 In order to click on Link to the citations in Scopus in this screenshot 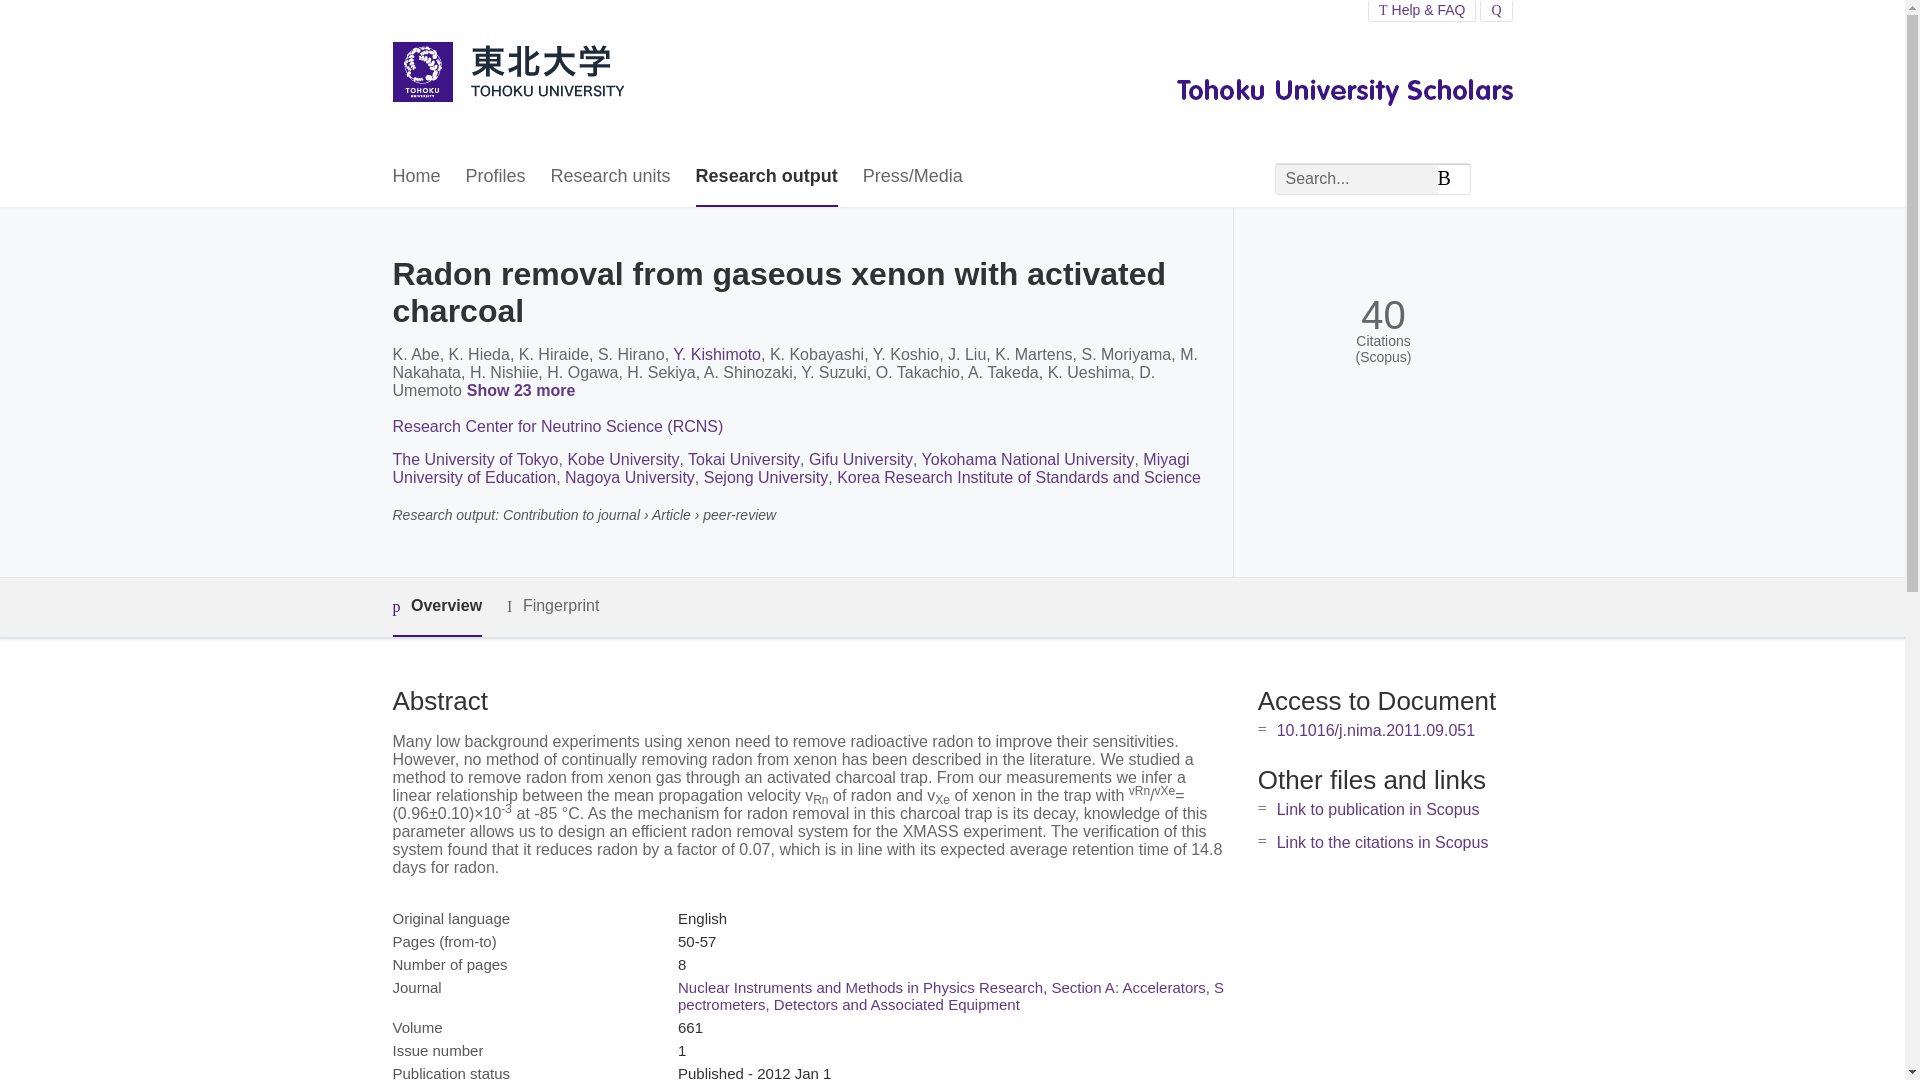, I will do `click(1382, 842)`.